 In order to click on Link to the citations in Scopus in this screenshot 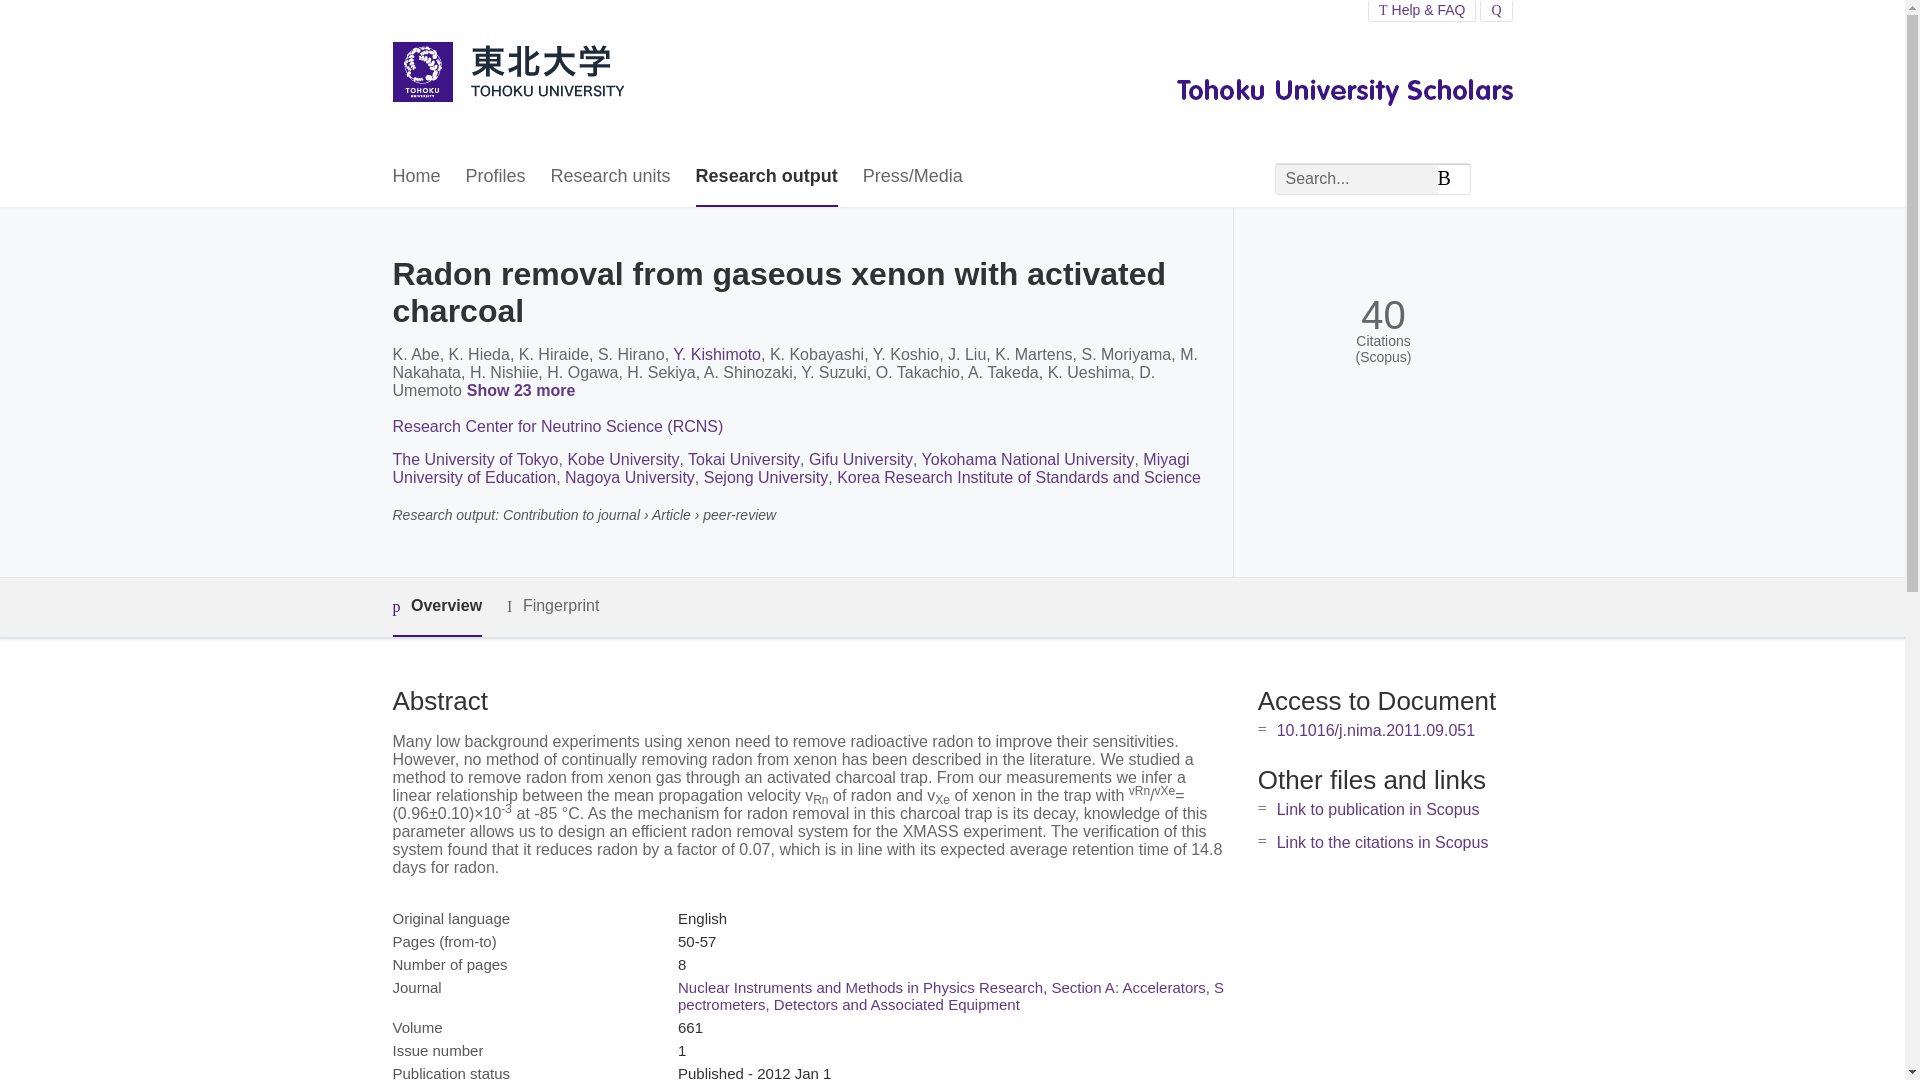, I will do `click(1382, 842)`.